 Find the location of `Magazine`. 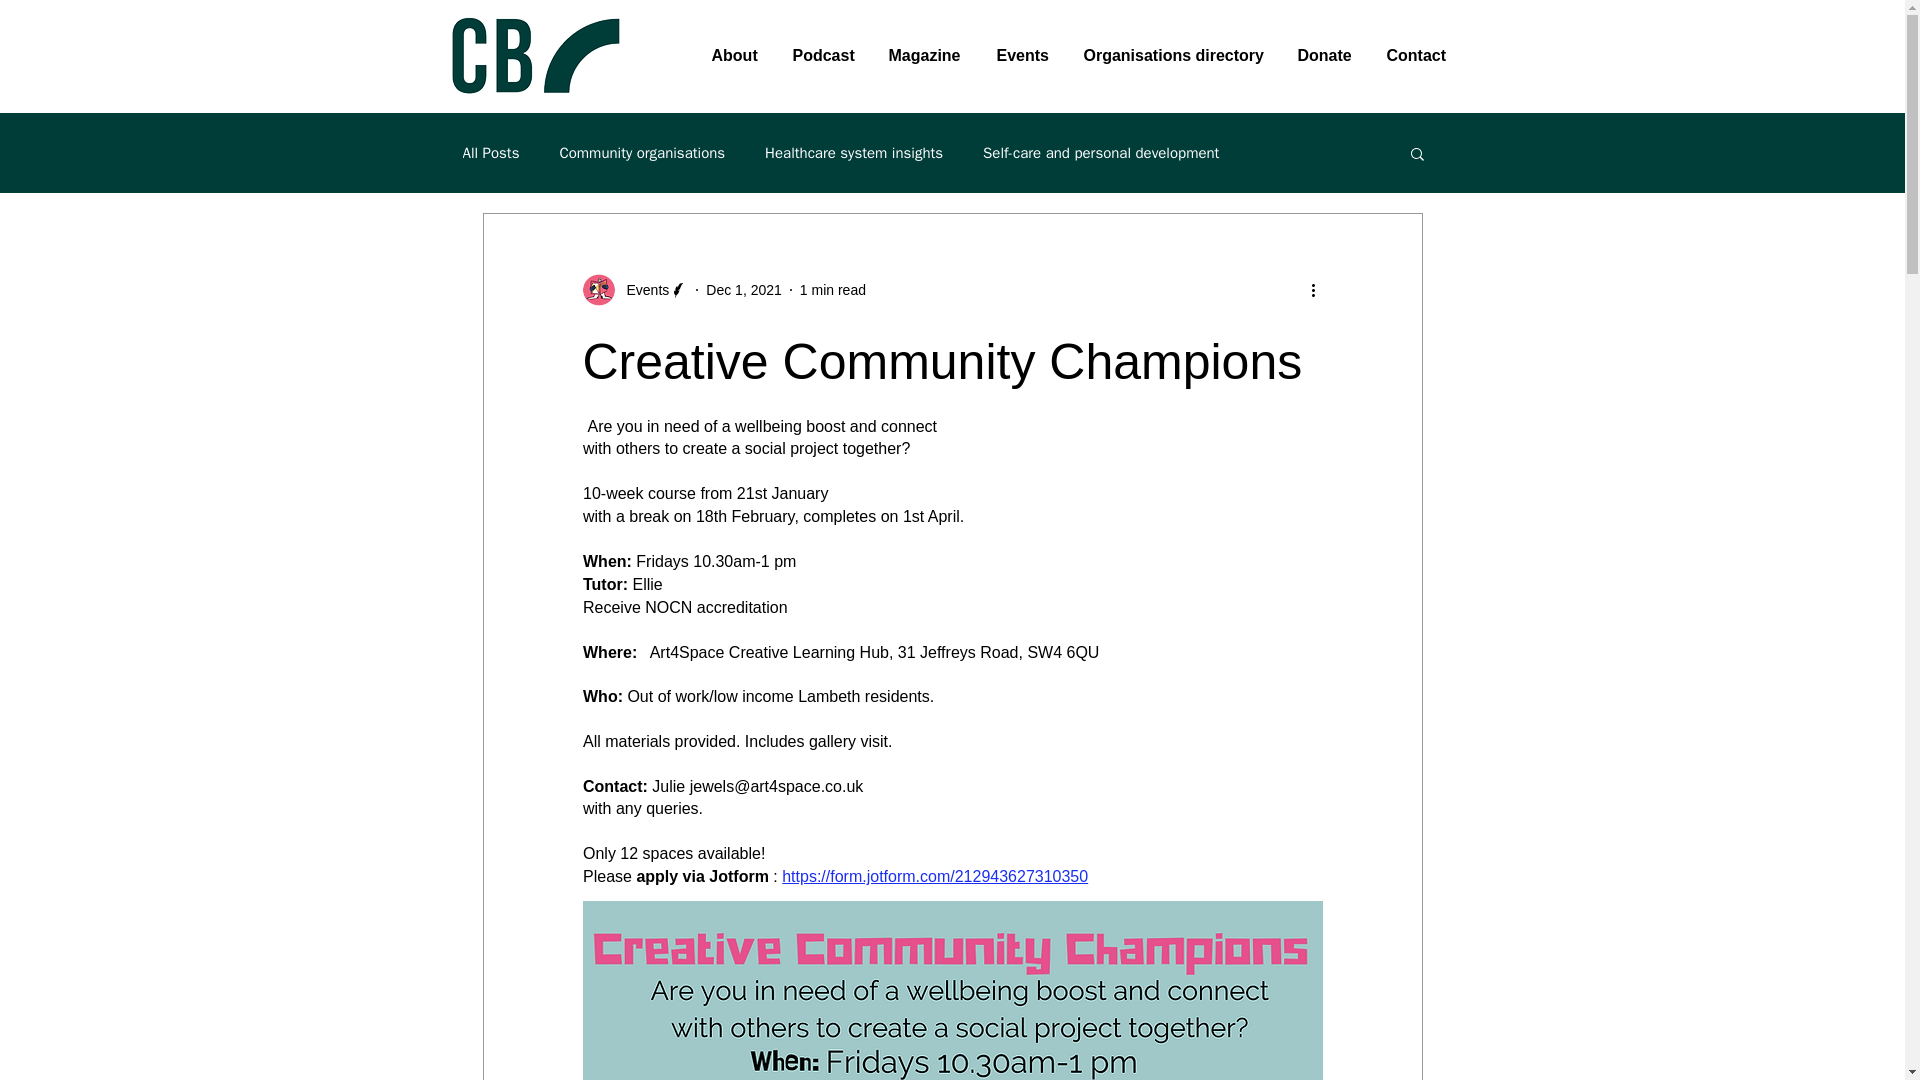

Magazine is located at coordinates (927, 56).